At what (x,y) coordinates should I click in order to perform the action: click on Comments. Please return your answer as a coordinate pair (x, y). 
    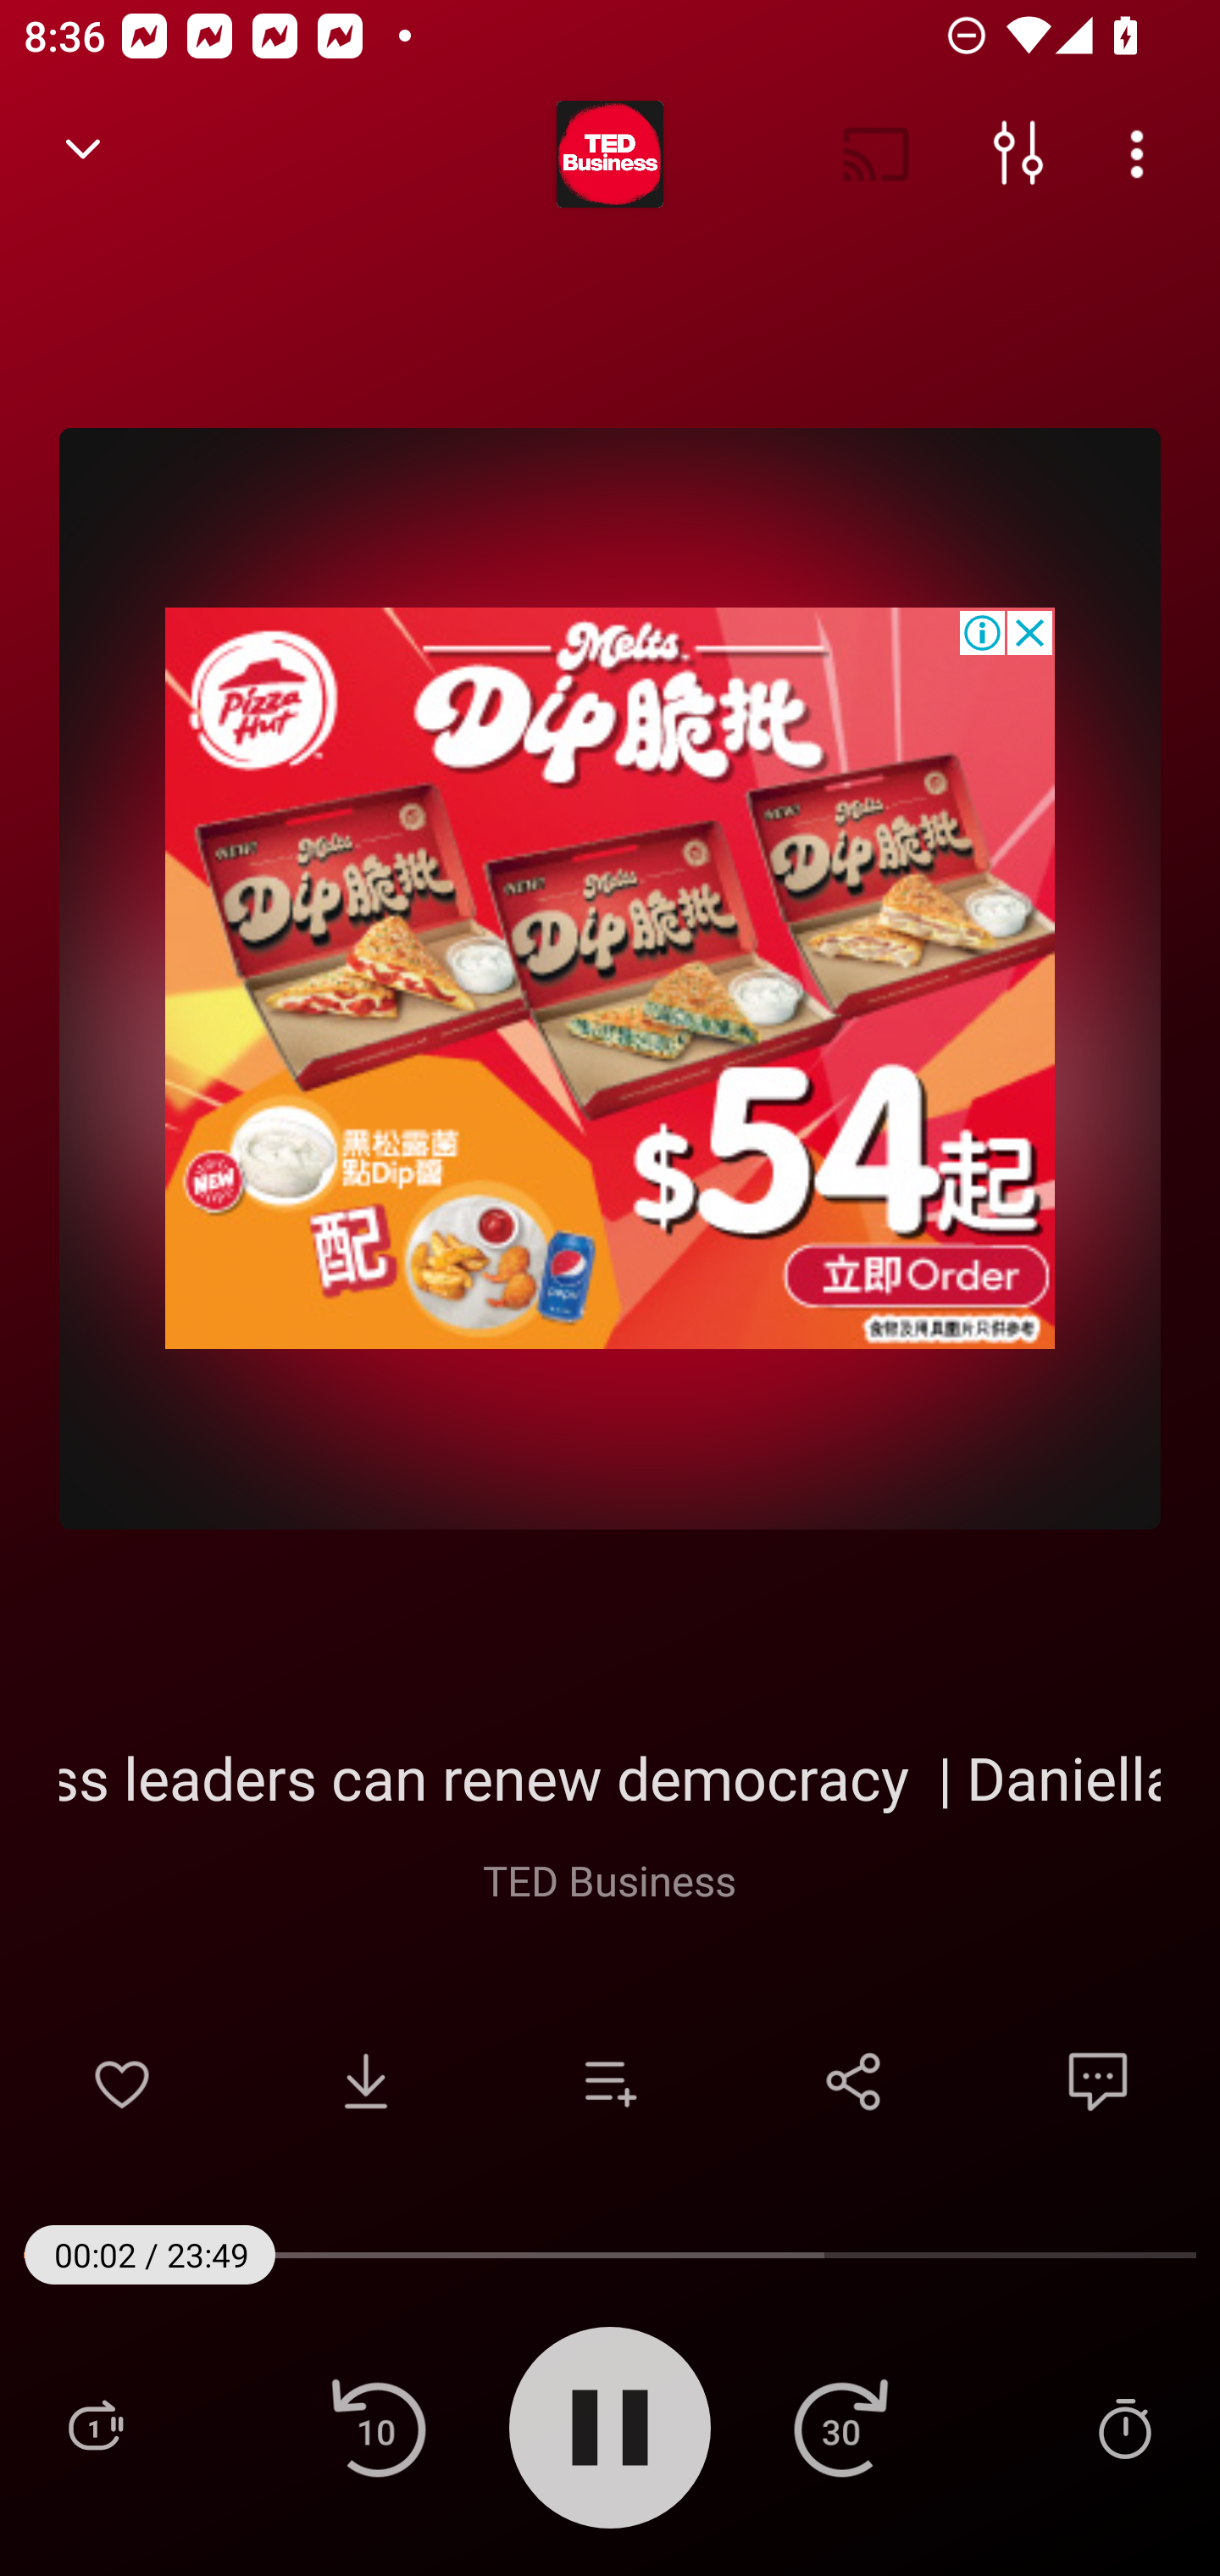
    Looking at the image, I should click on (1098, 2081).